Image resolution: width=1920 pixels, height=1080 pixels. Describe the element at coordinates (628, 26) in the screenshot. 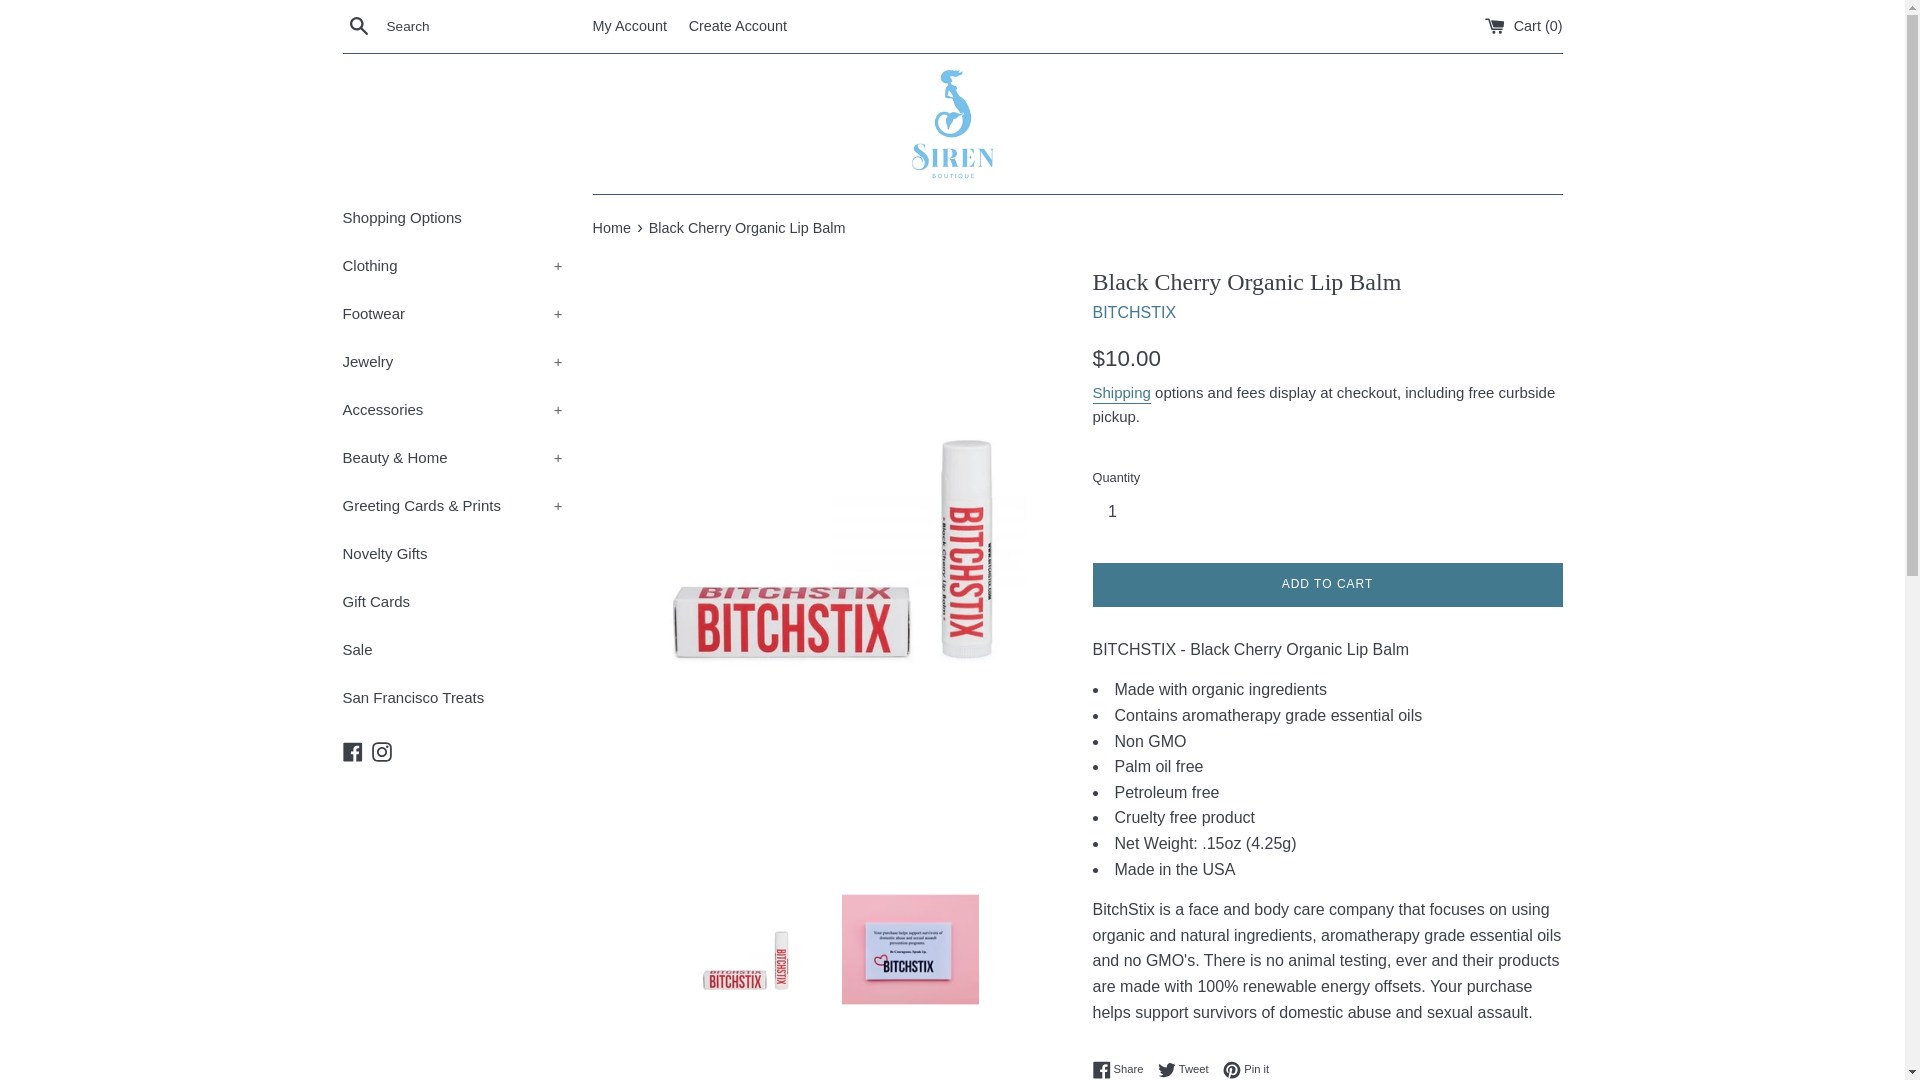

I see `My Account` at that location.